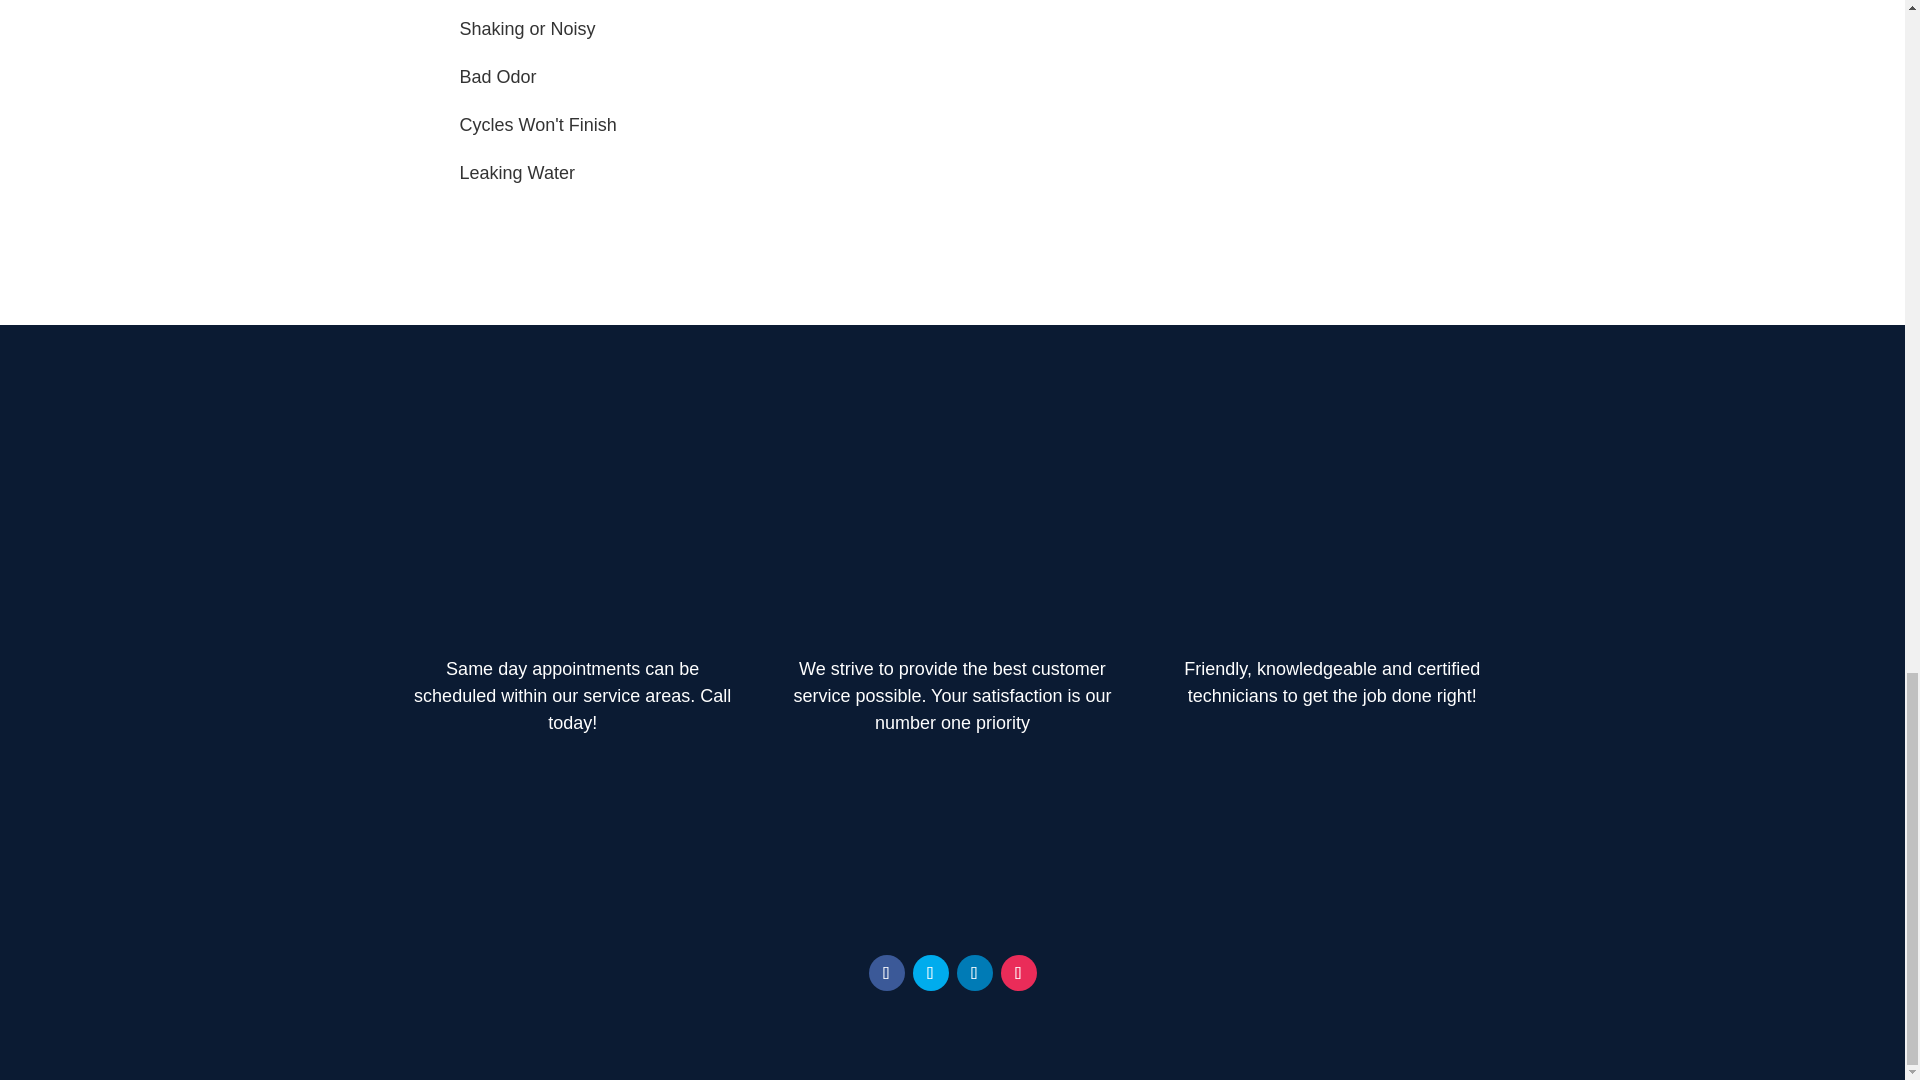 Image resolution: width=1920 pixels, height=1080 pixels. What do you see at coordinates (1018, 972) in the screenshot?
I see `Follow on Instagram` at bounding box center [1018, 972].